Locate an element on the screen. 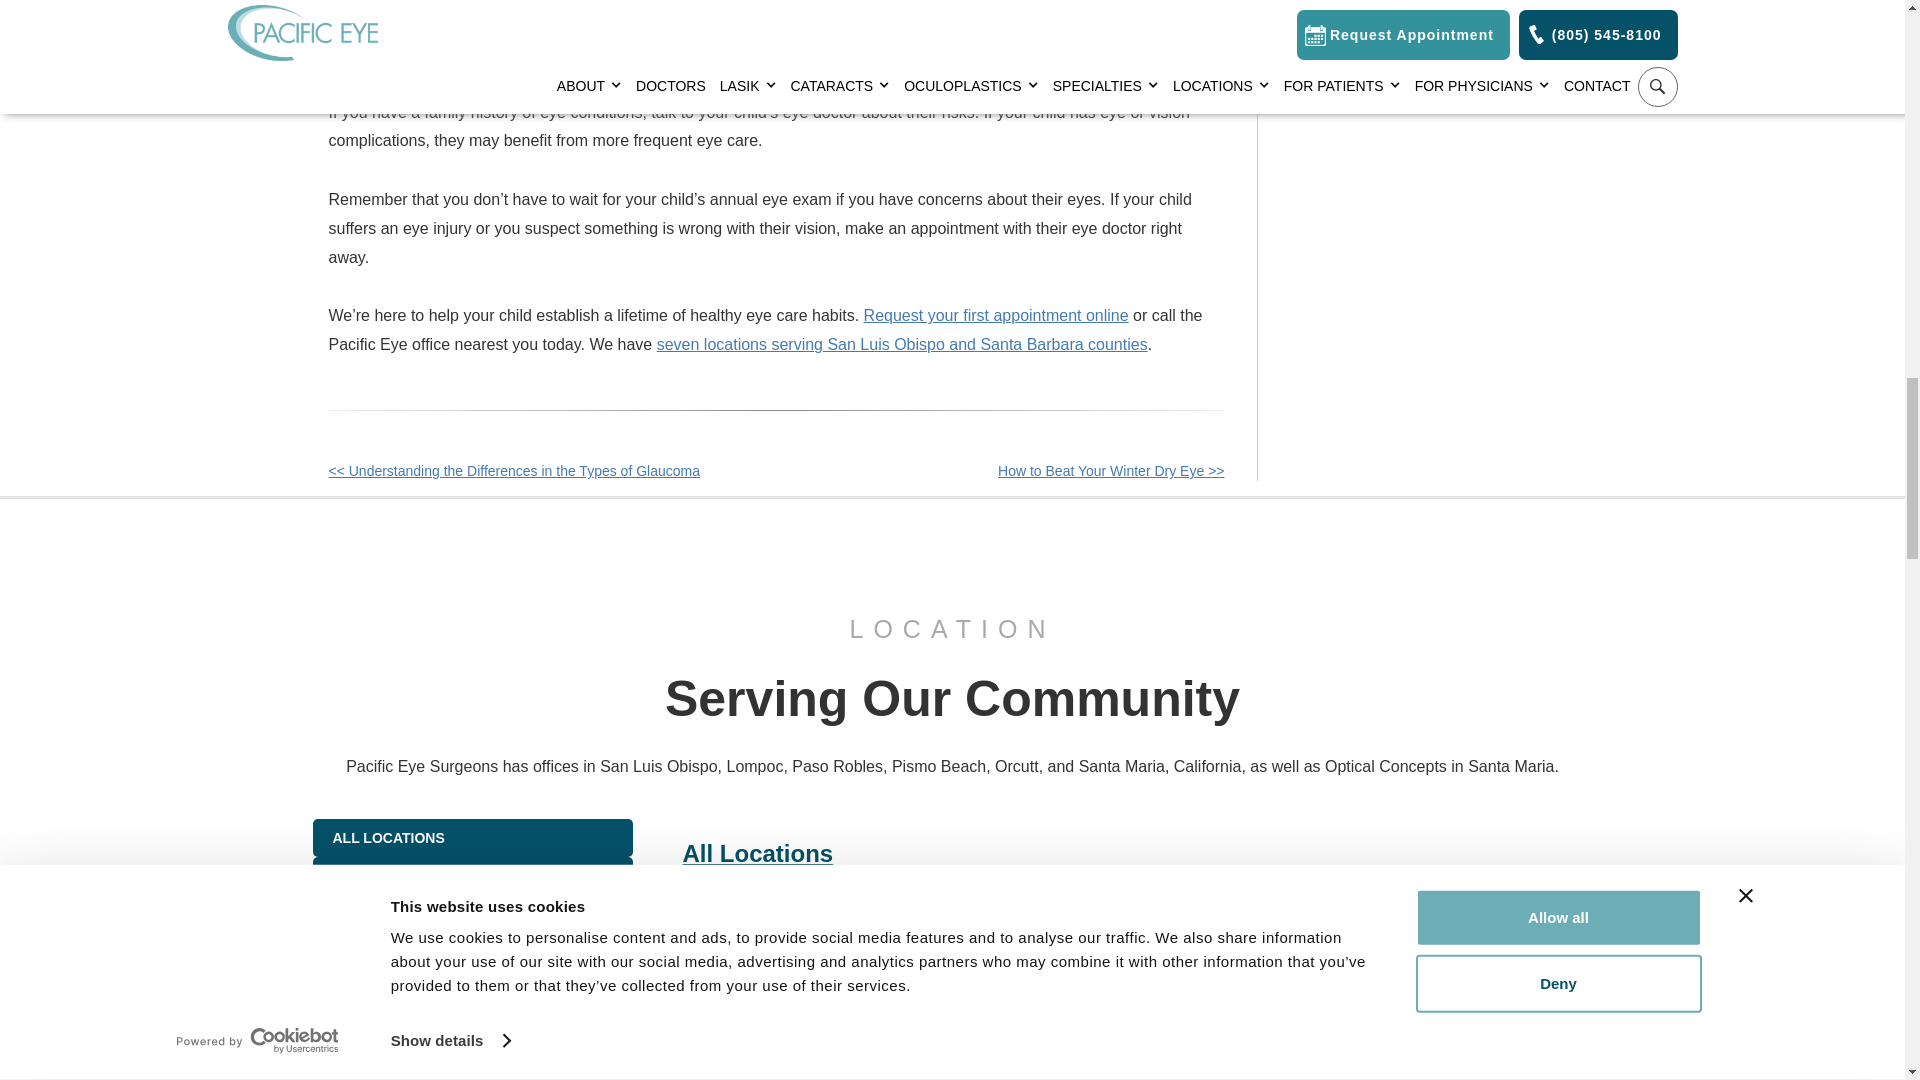 The image size is (1920, 1080). Google Map is located at coordinates (1136, 980).